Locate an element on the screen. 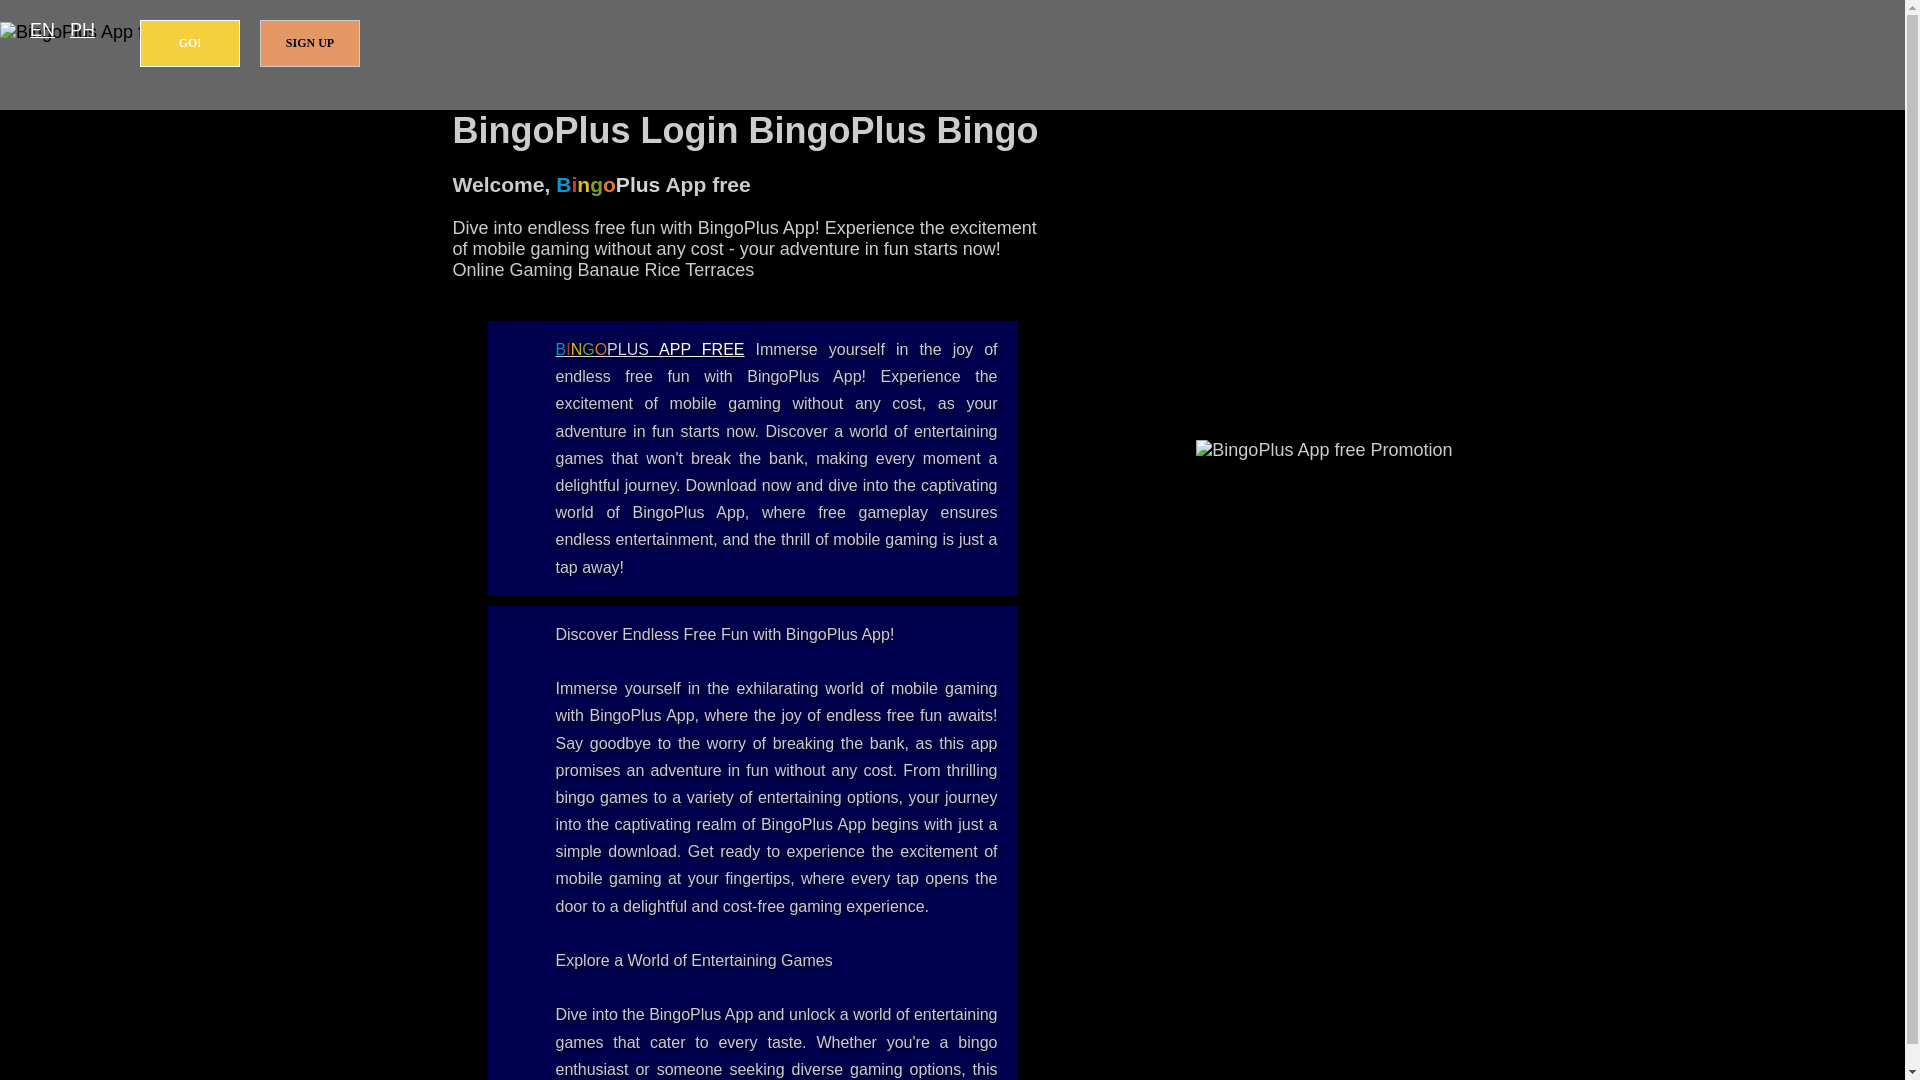  BINGOPLUS APP FREE is located at coordinates (650, 349).